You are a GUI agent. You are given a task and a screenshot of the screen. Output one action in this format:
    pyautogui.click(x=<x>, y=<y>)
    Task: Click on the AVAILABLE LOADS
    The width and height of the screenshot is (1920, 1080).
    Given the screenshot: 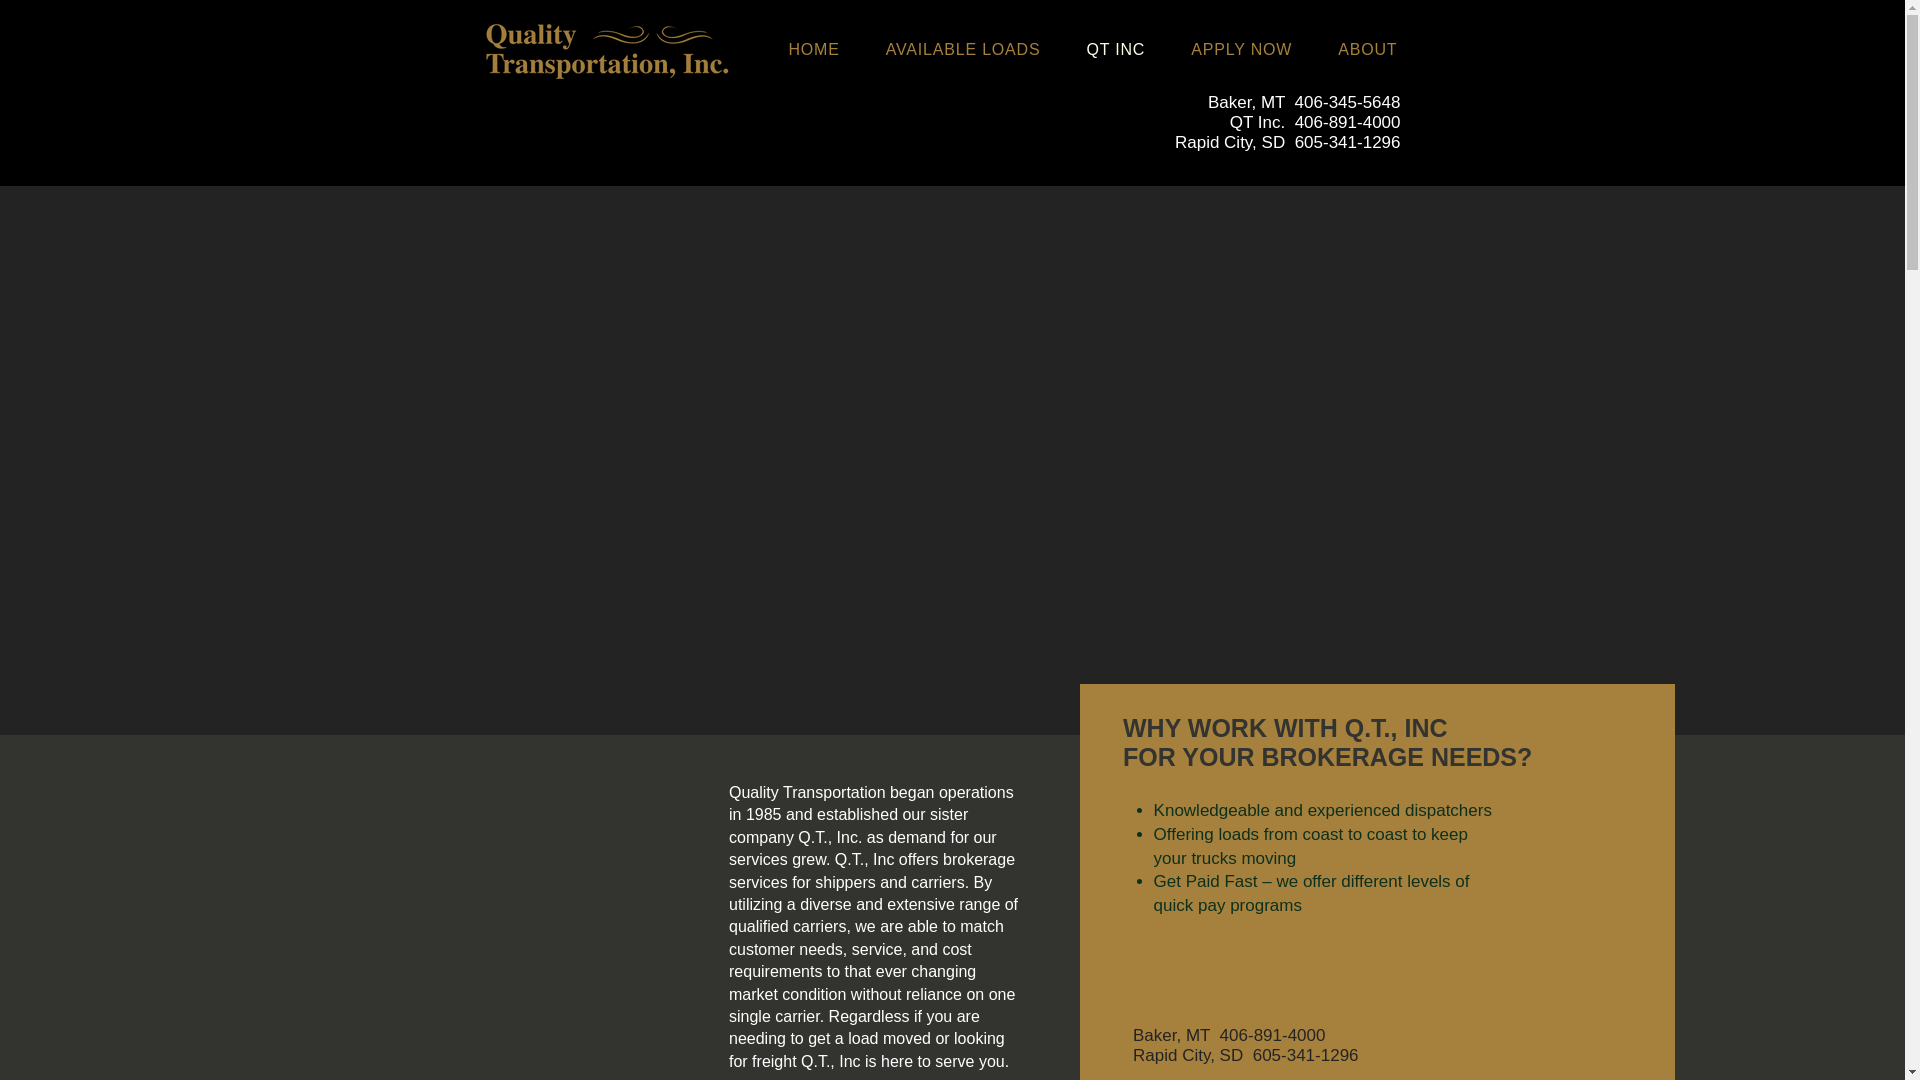 What is the action you would take?
    pyautogui.click(x=976, y=49)
    